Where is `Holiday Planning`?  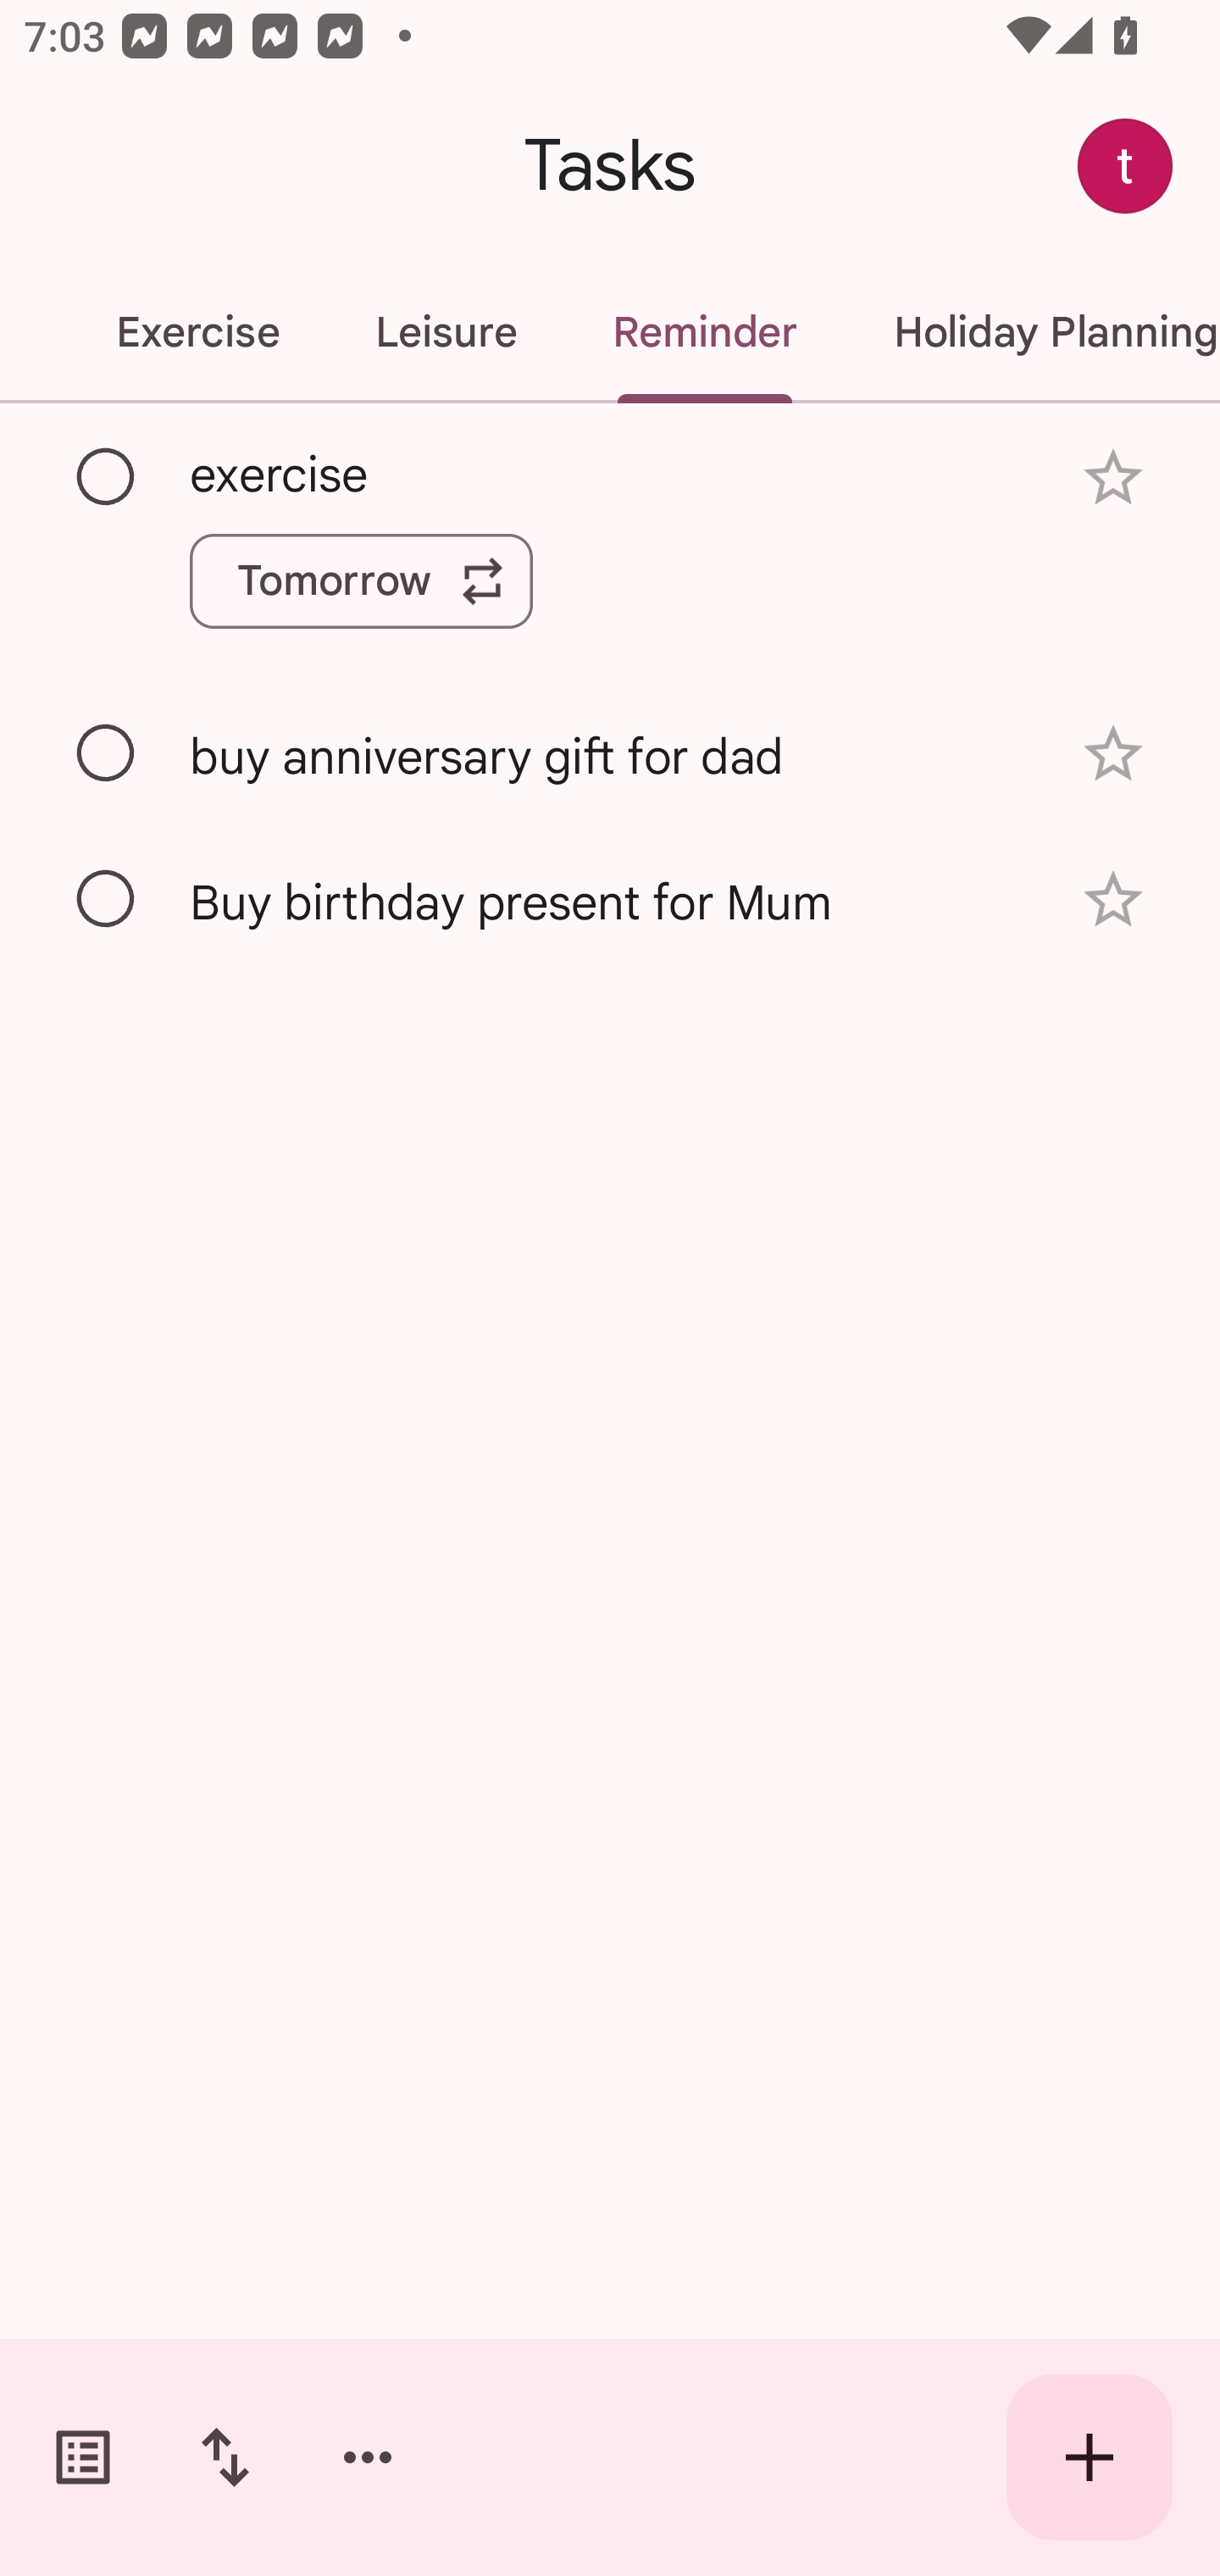
Holiday Planning is located at coordinates (1032, 332).